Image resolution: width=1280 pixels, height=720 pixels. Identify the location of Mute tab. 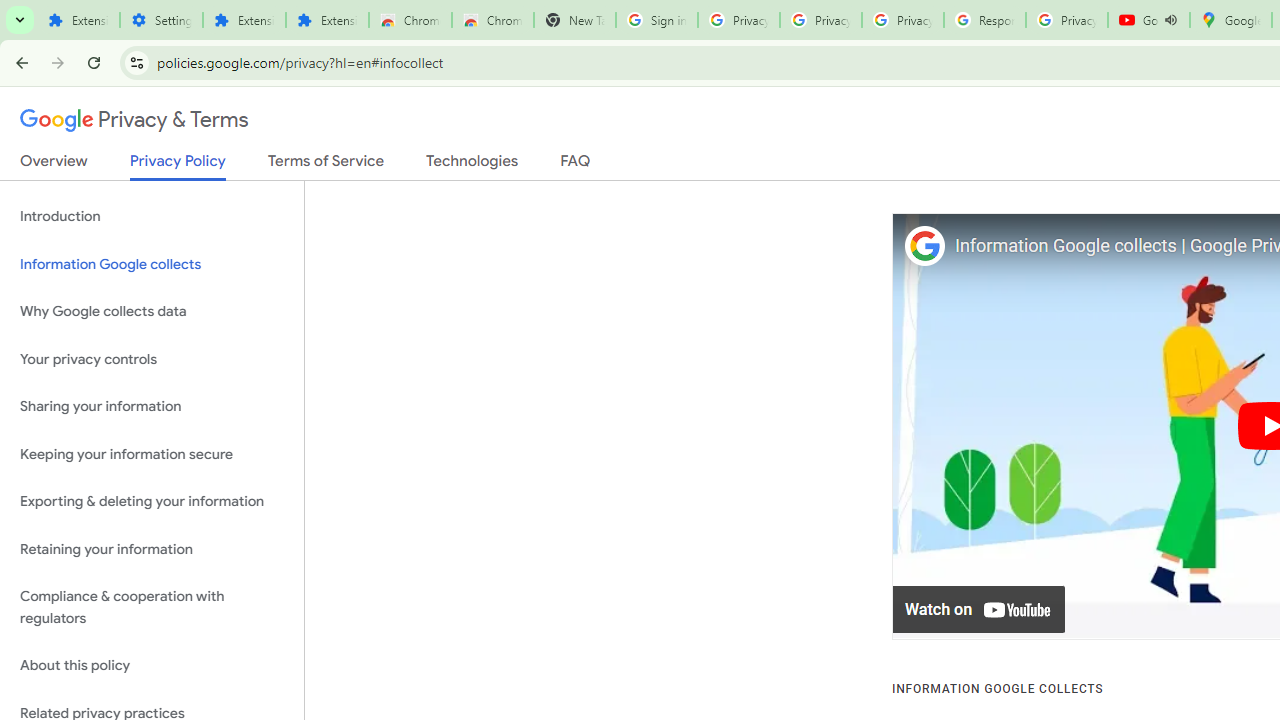
(1170, 20).